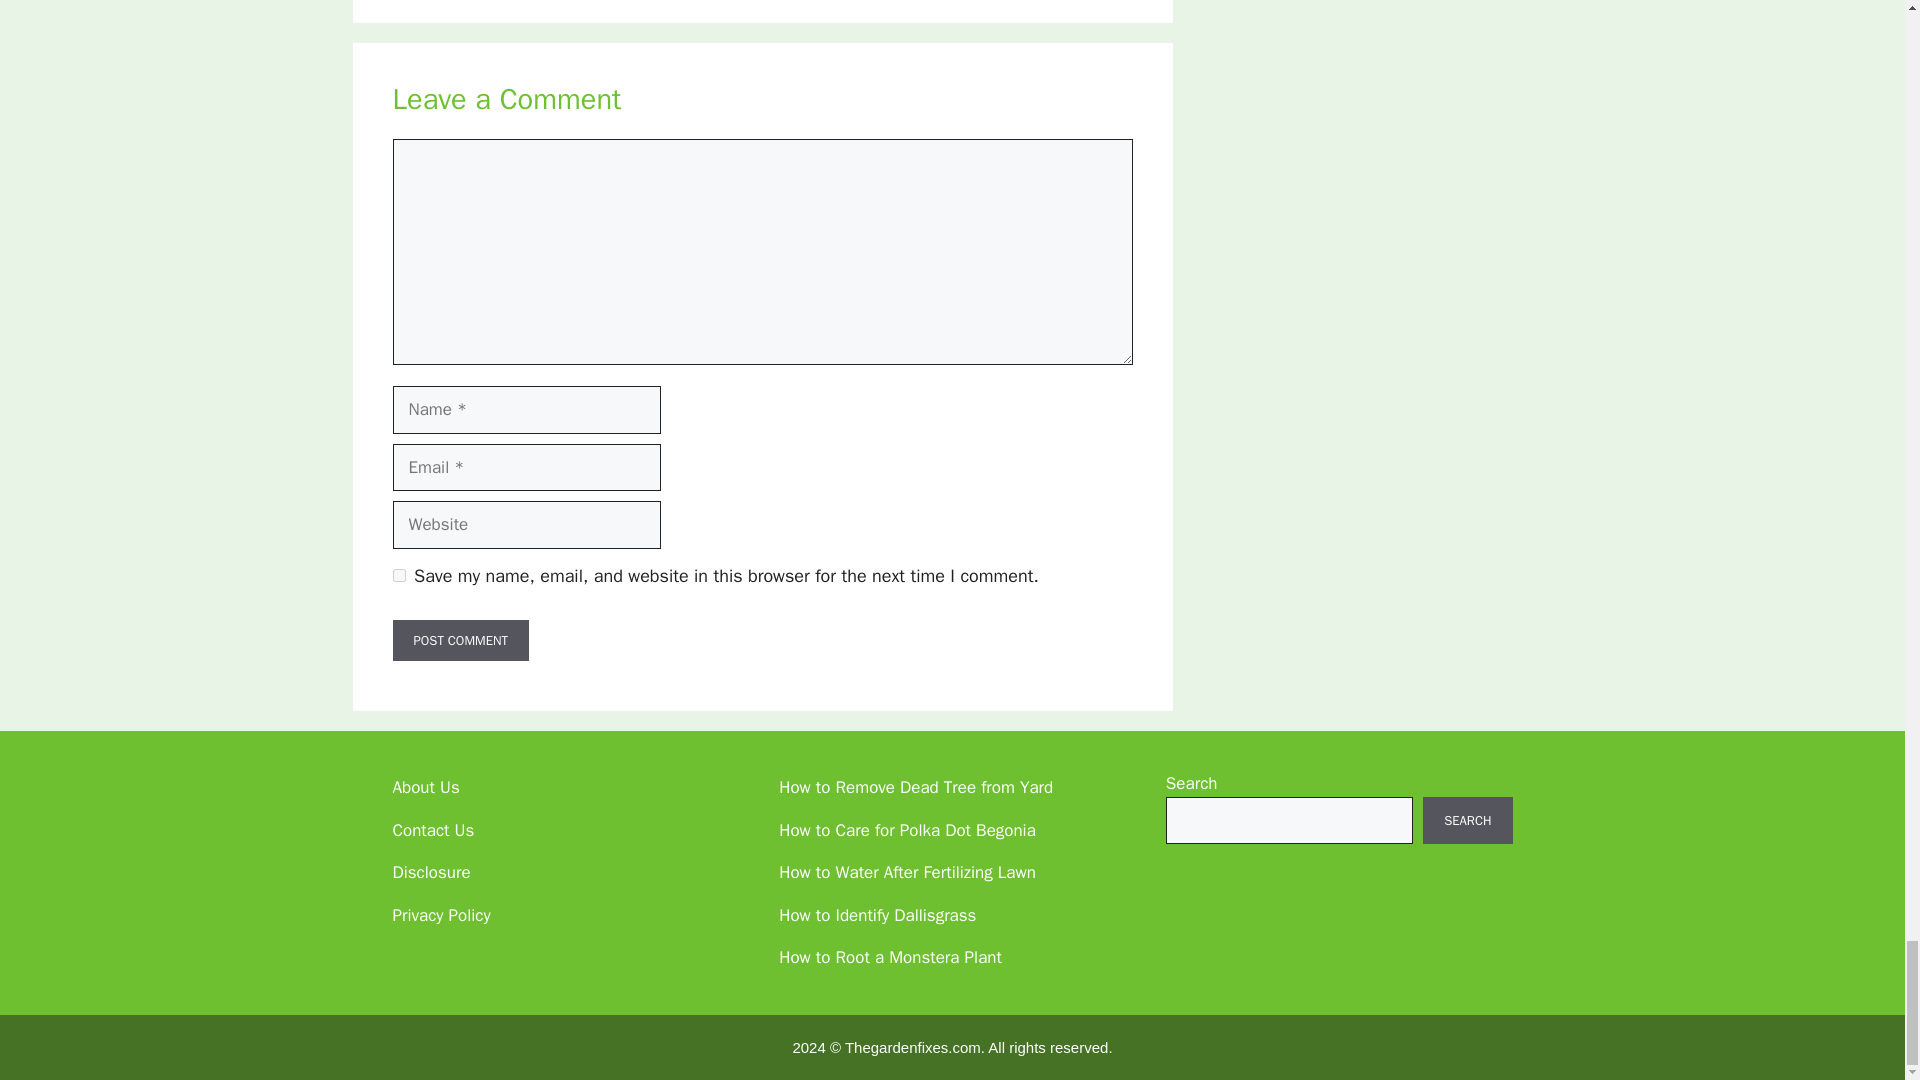  I want to click on How to Remove Dead Tree from Yard, so click(916, 787).